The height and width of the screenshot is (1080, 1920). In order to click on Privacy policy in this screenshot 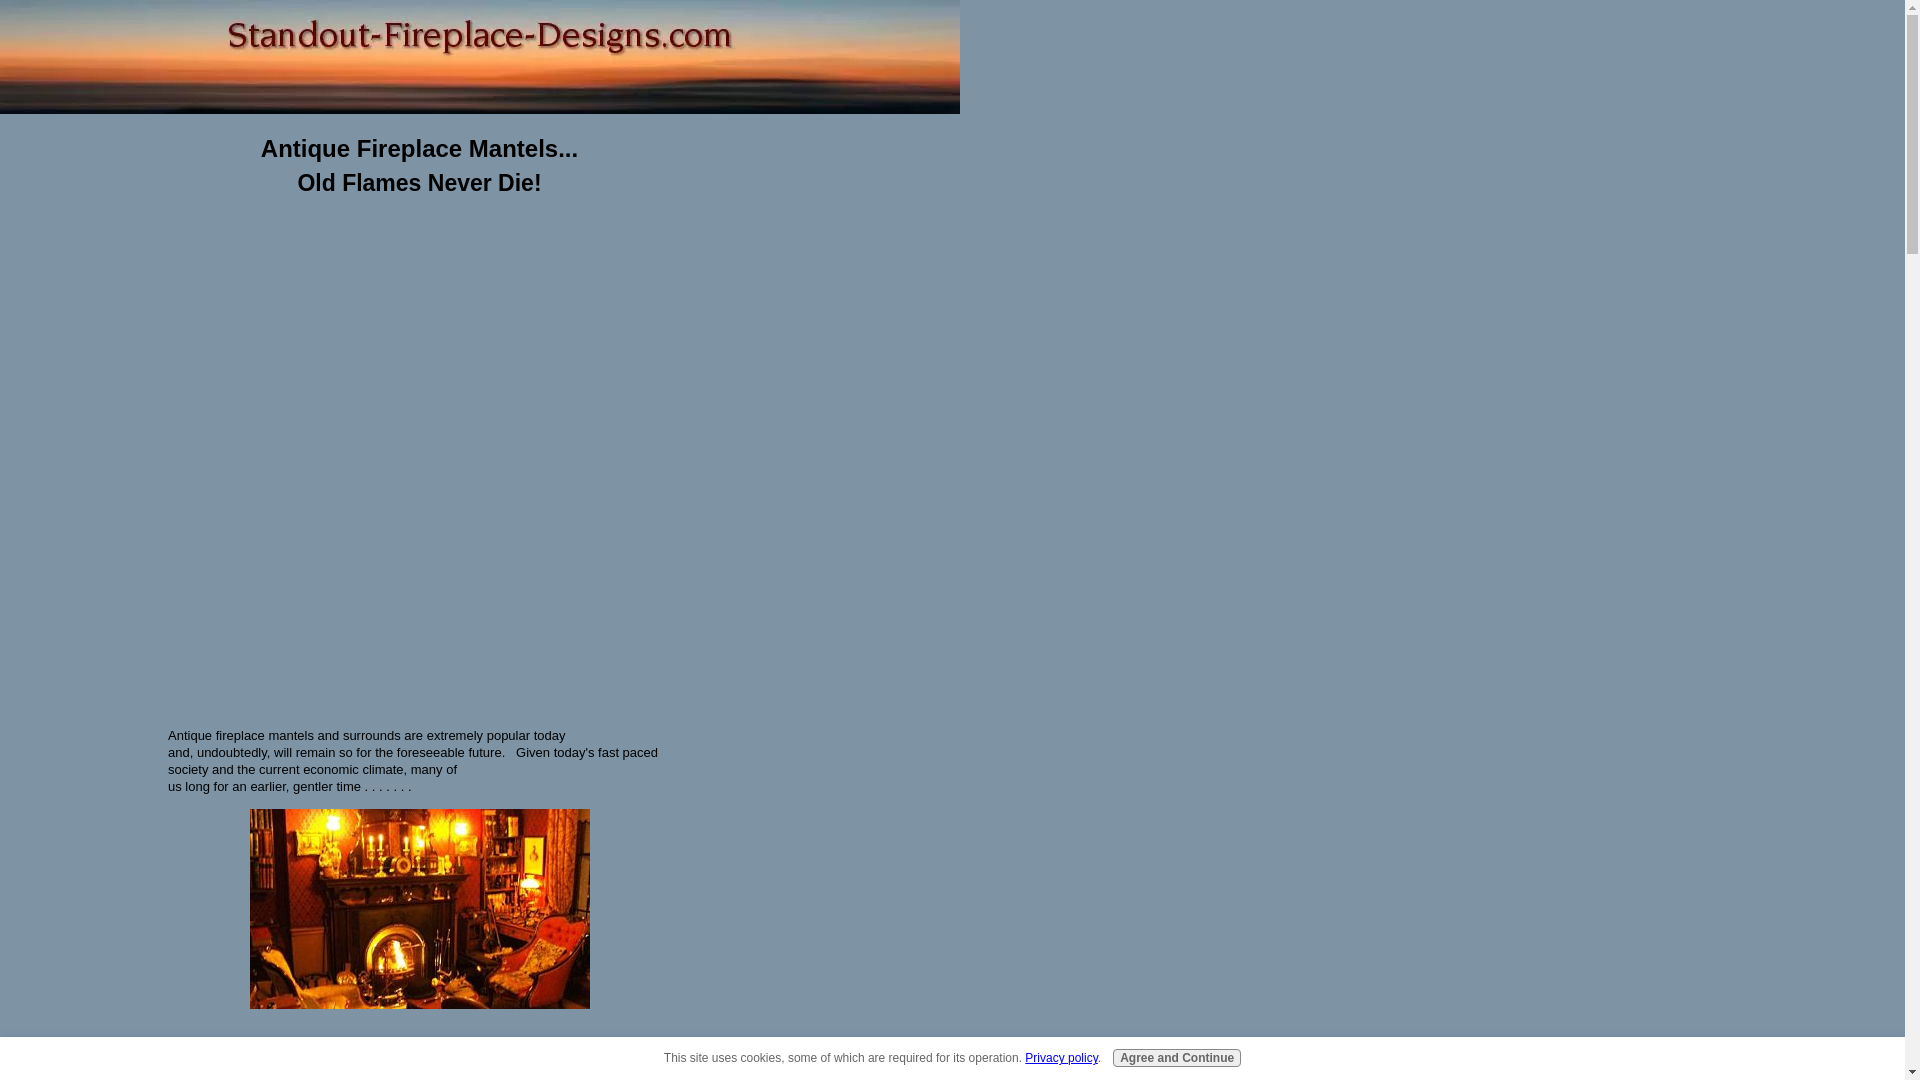, I will do `click(1060, 1057)`.